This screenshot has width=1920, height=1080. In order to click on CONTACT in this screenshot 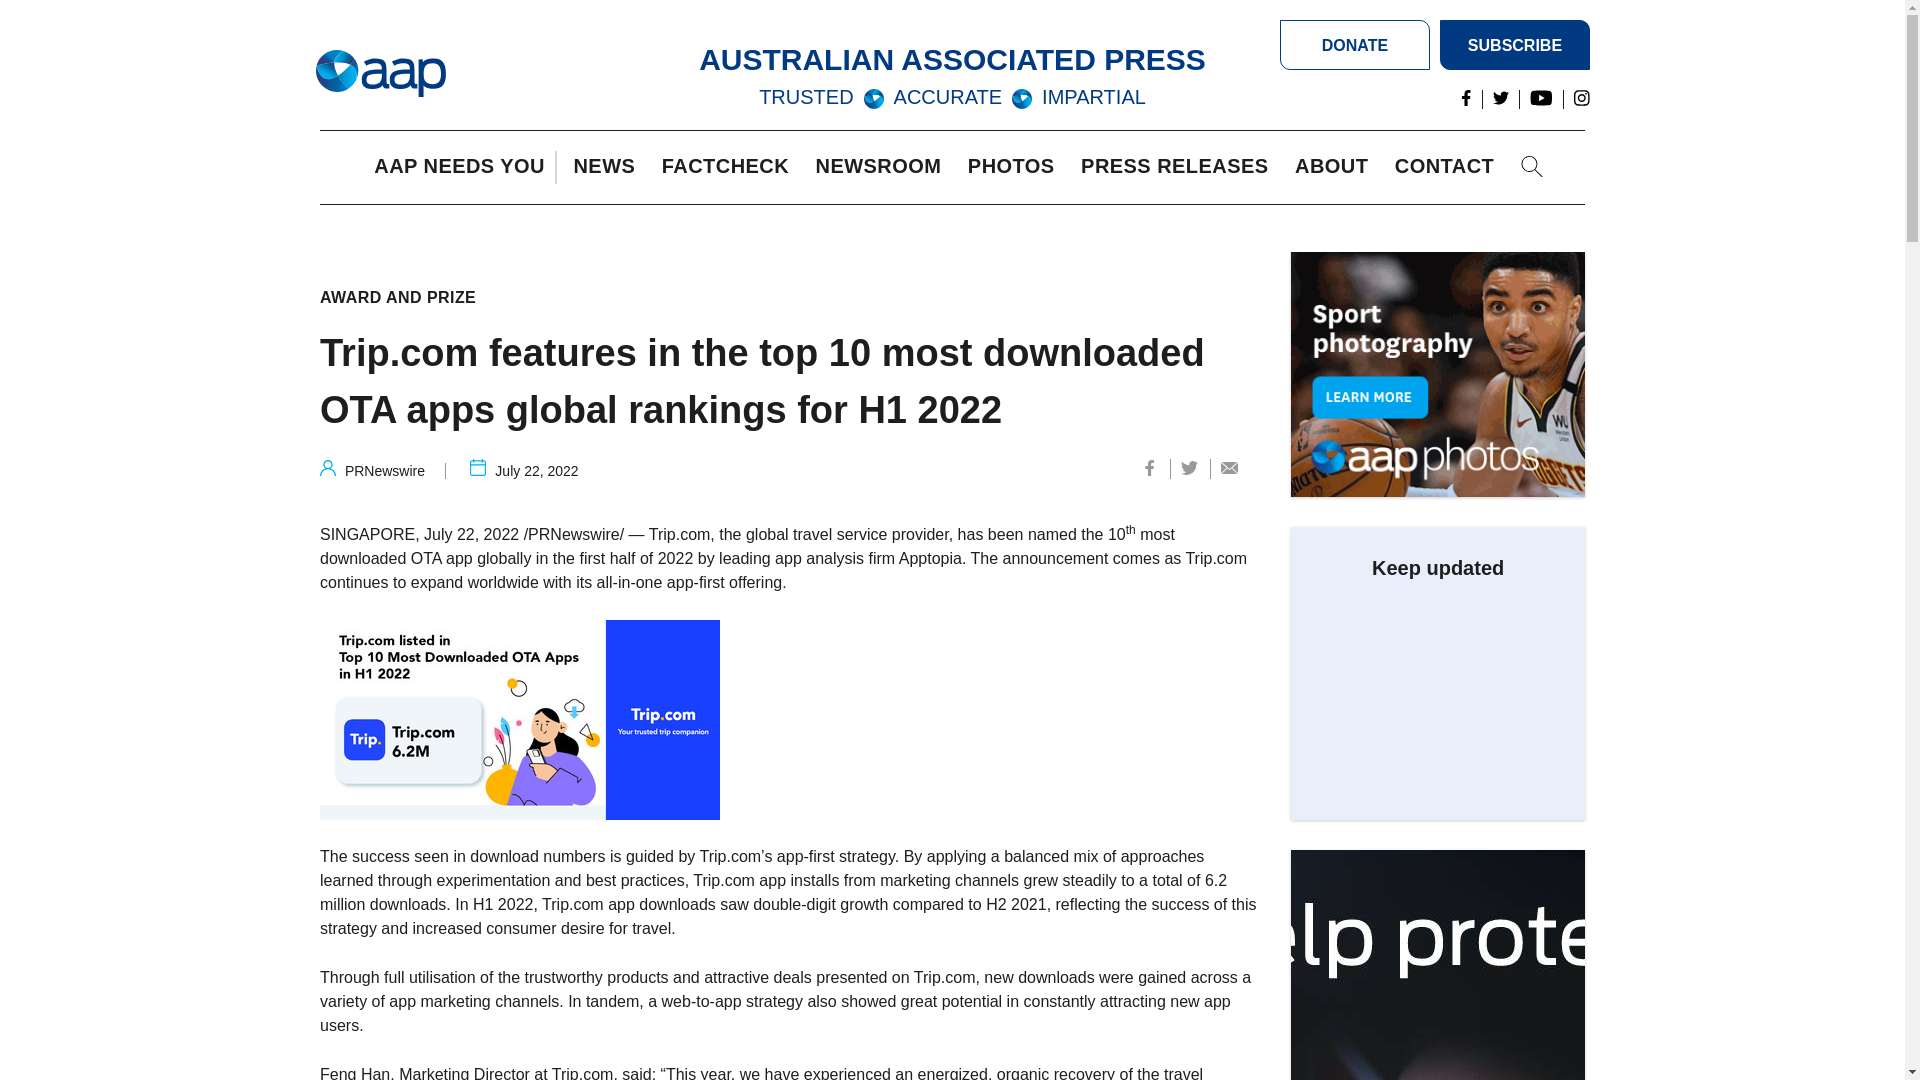, I will do `click(1449, 167)`.